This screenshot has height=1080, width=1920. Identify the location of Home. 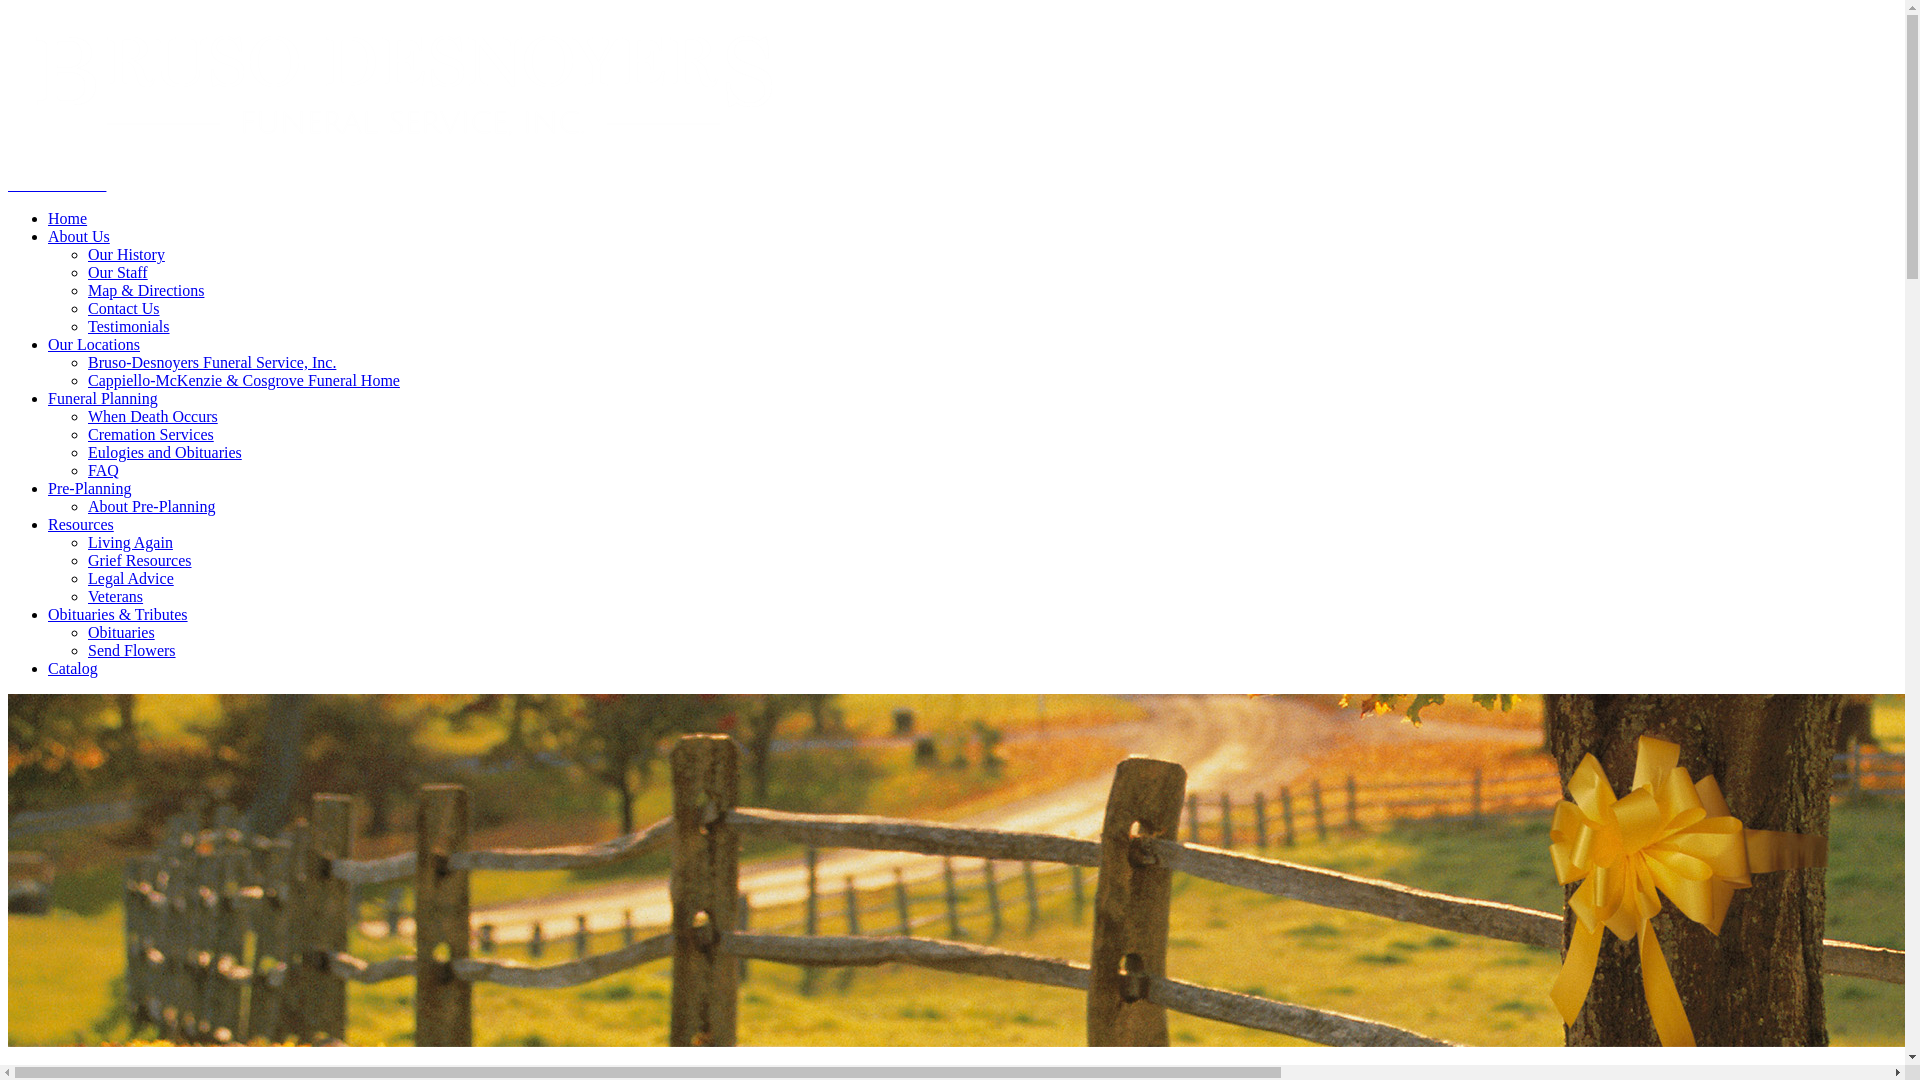
(67, 218).